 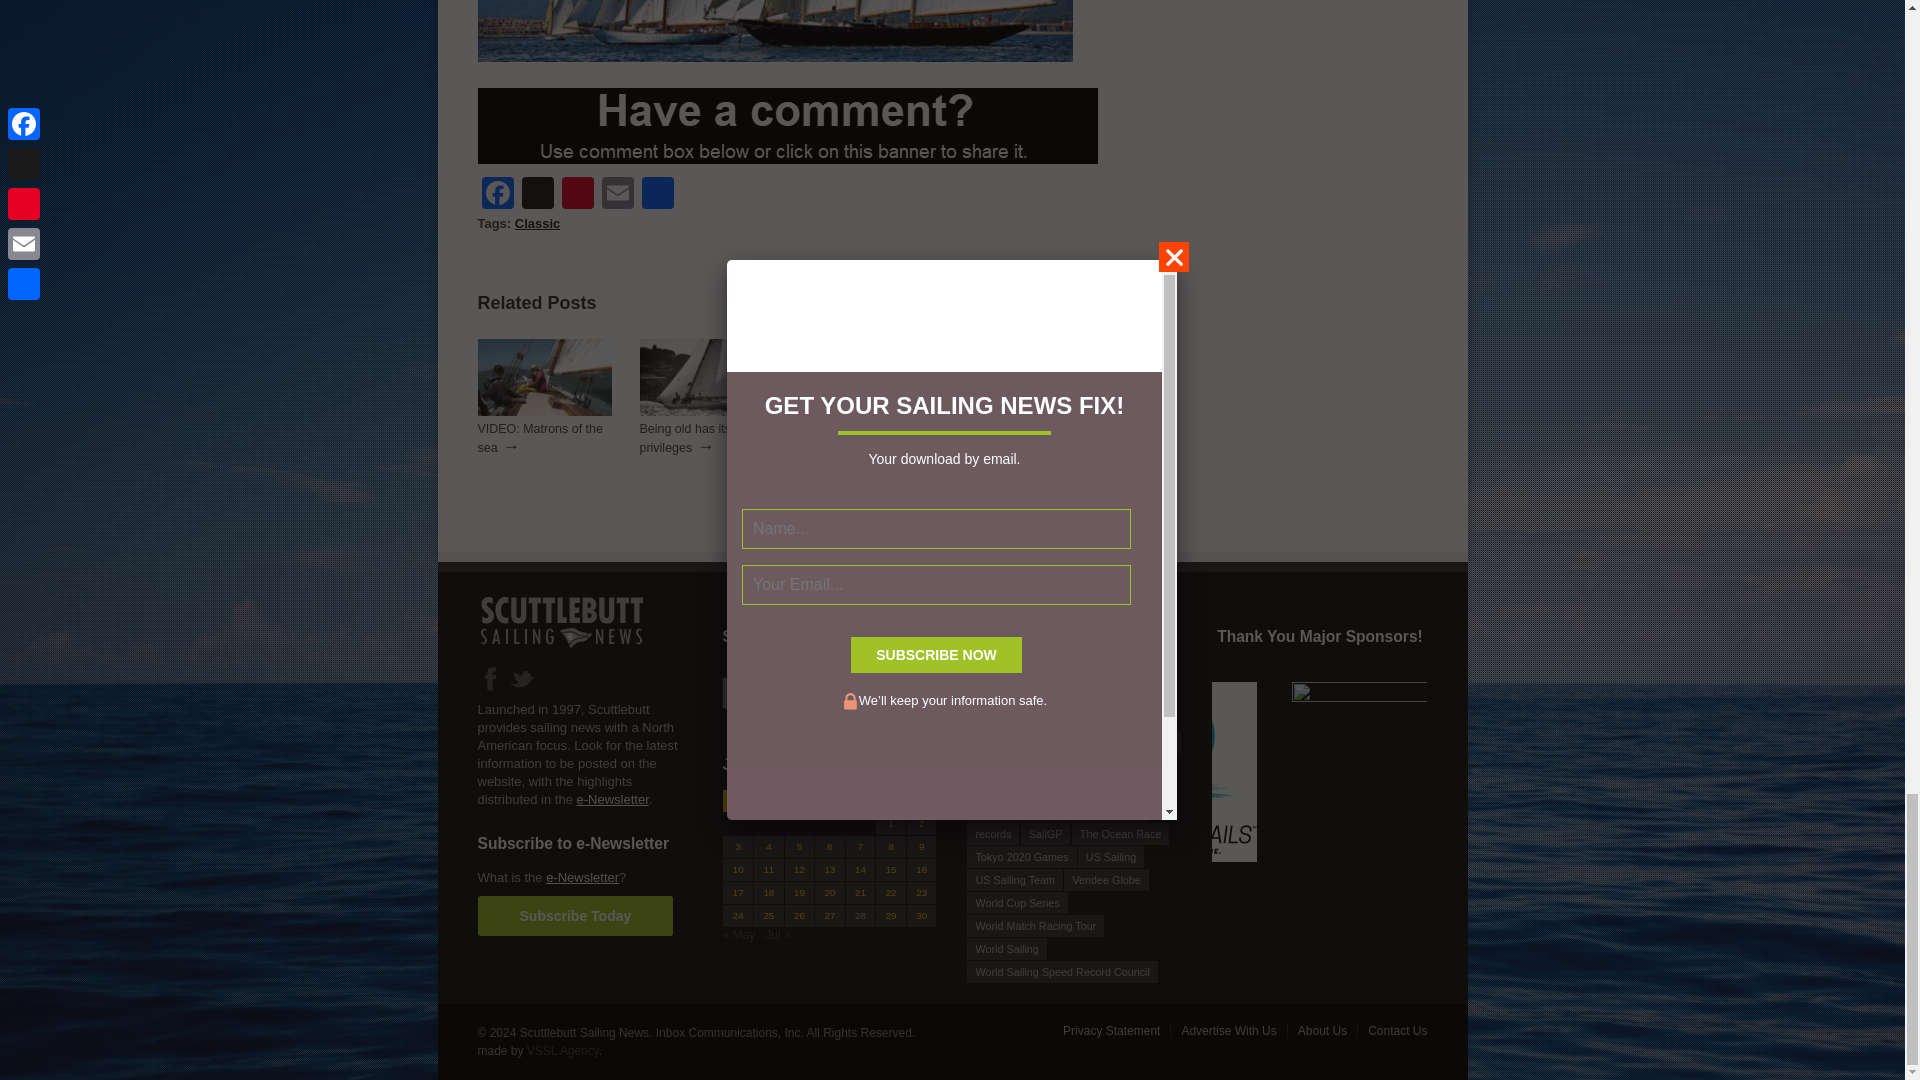 I want to click on Being old has its privileges, so click(x=706, y=412).